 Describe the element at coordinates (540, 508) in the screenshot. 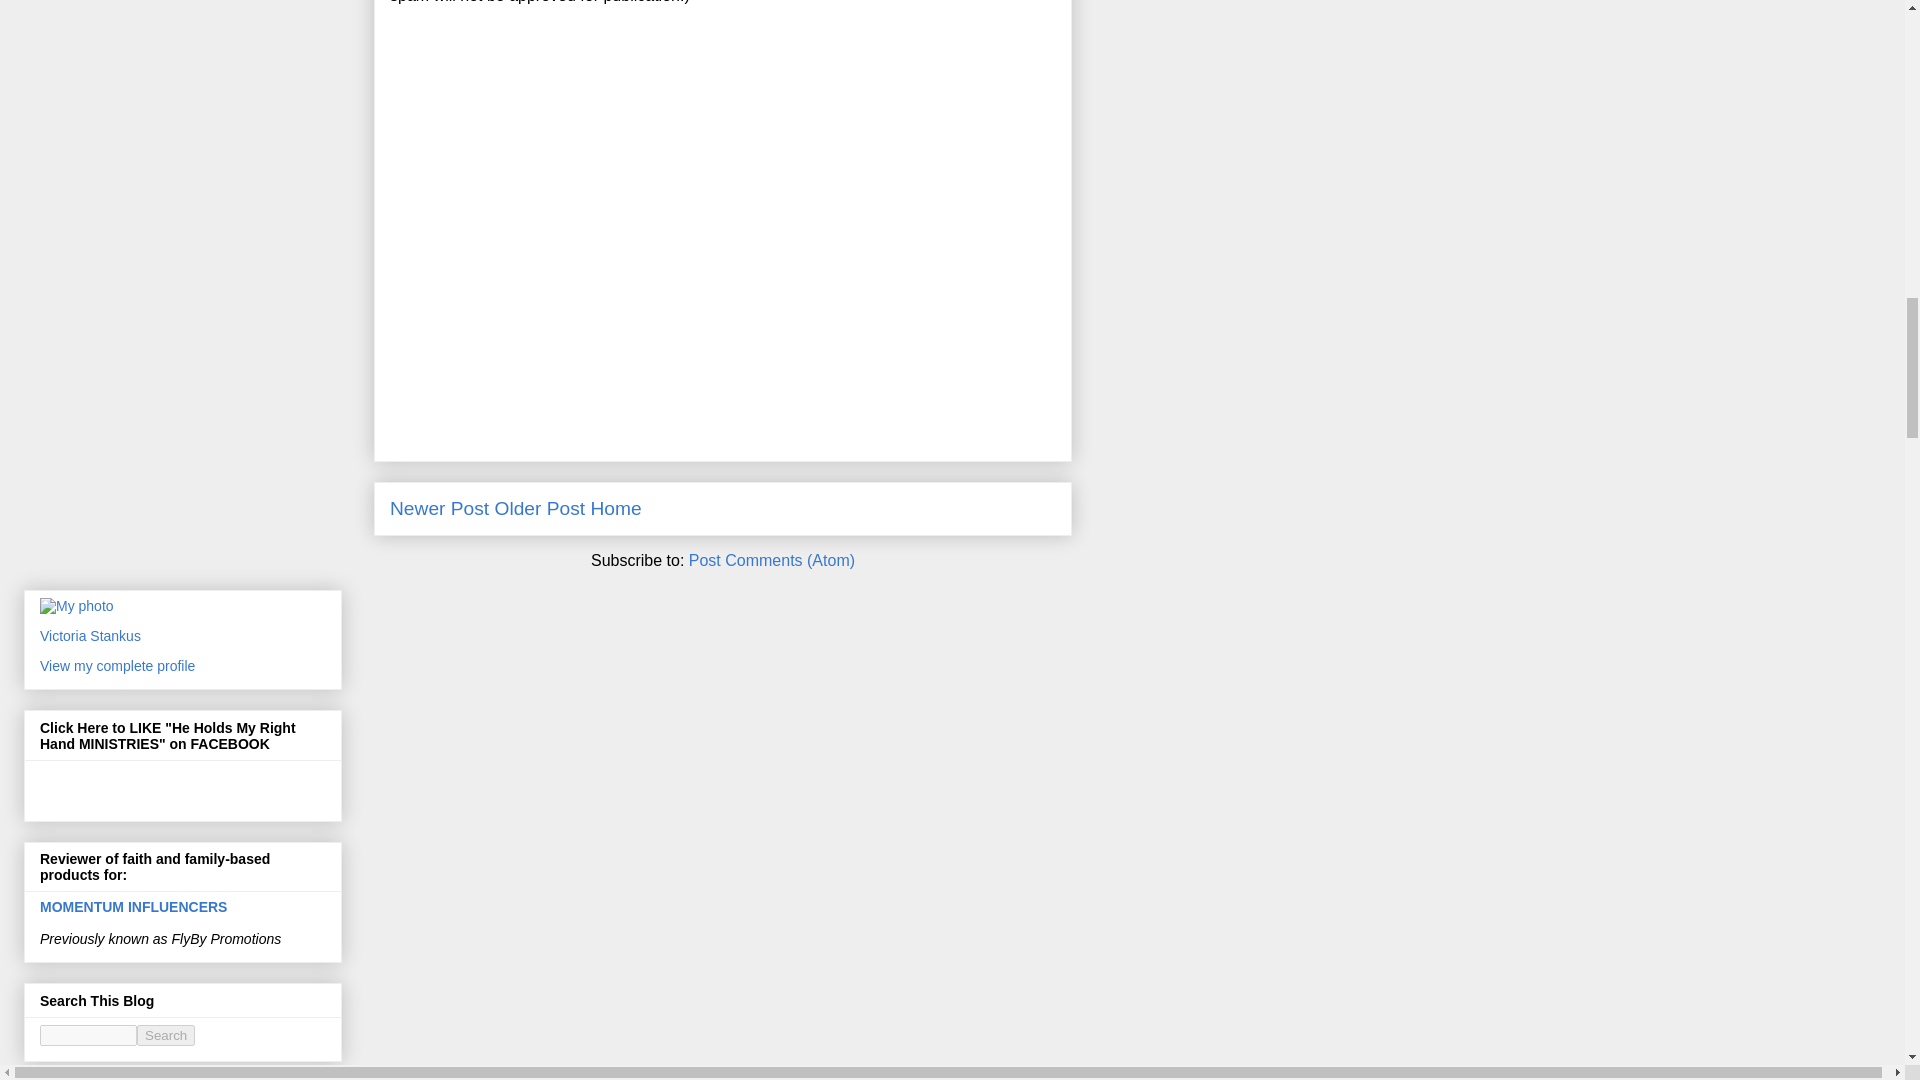

I see `Older Post` at that location.